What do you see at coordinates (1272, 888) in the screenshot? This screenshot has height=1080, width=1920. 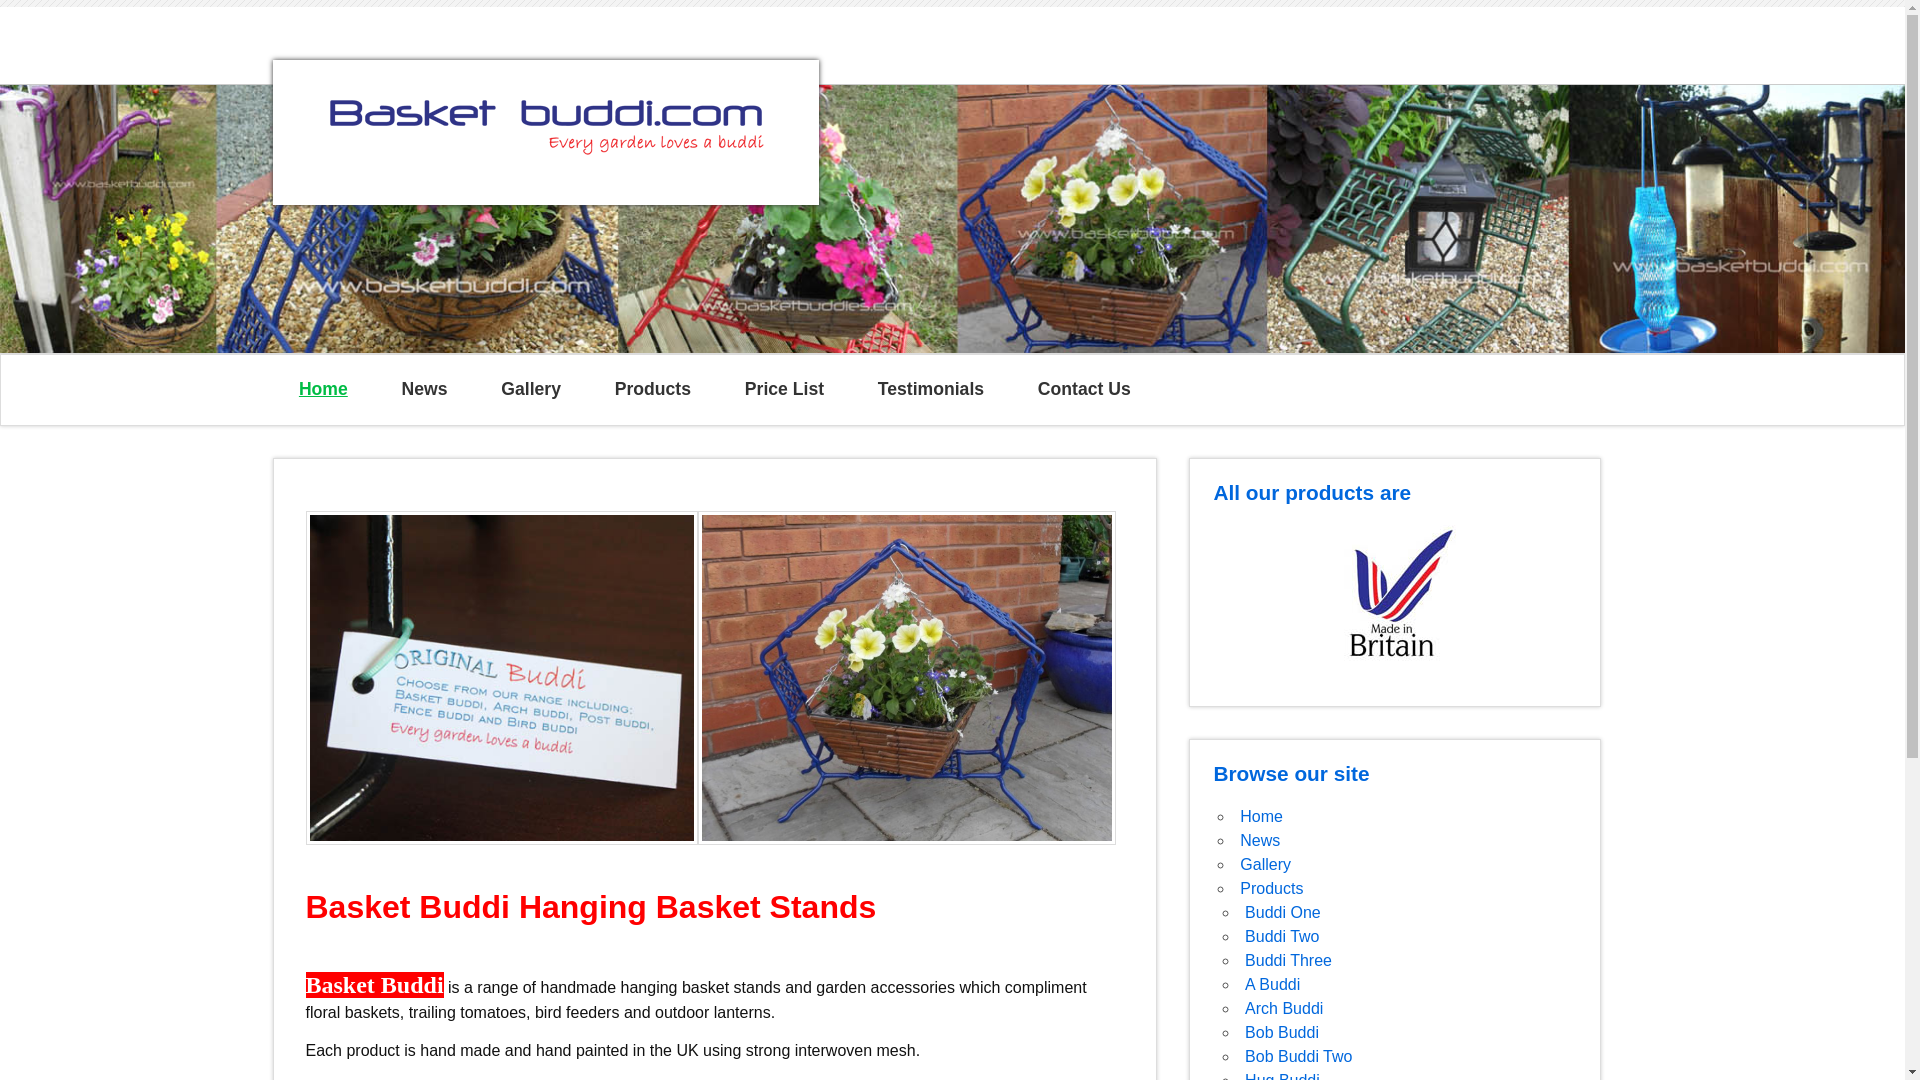 I see `Products` at bounding box center [1272, 888].